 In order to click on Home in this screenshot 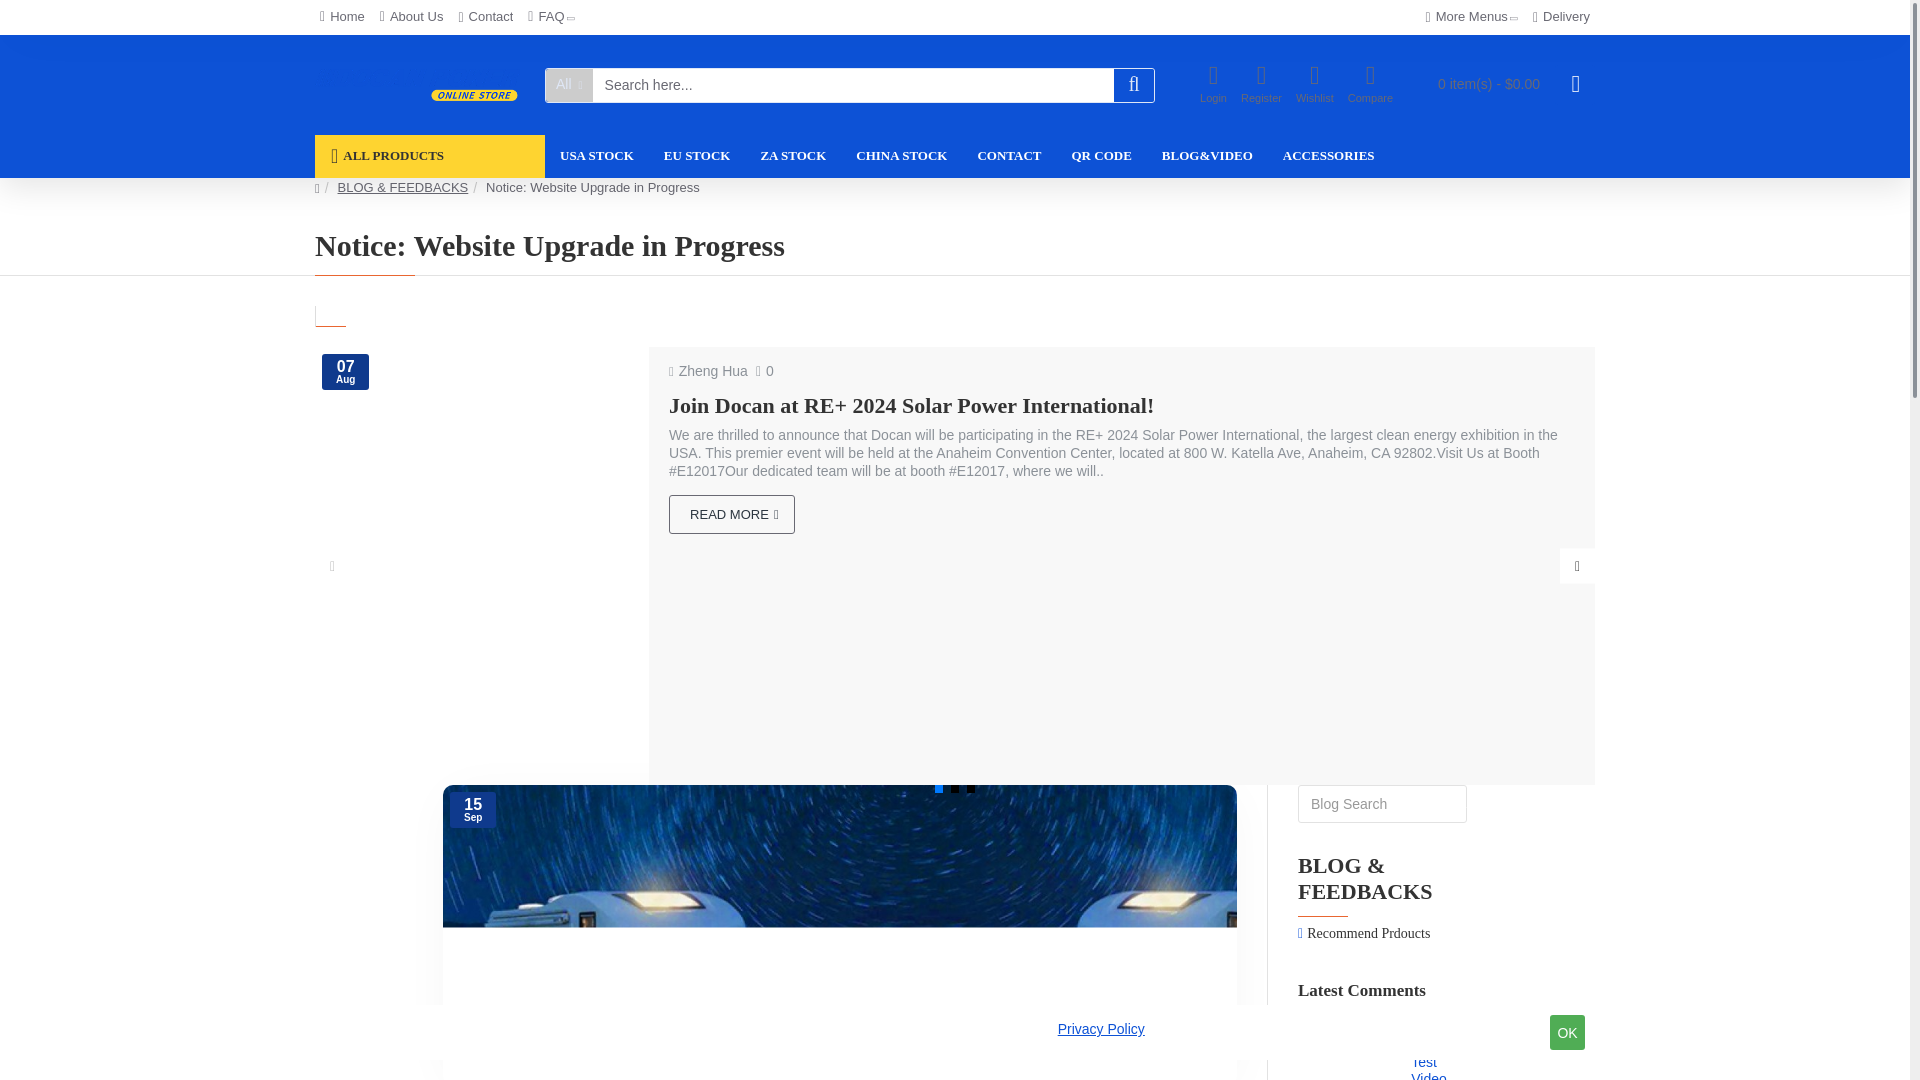, I will do `click(342, 17)`.